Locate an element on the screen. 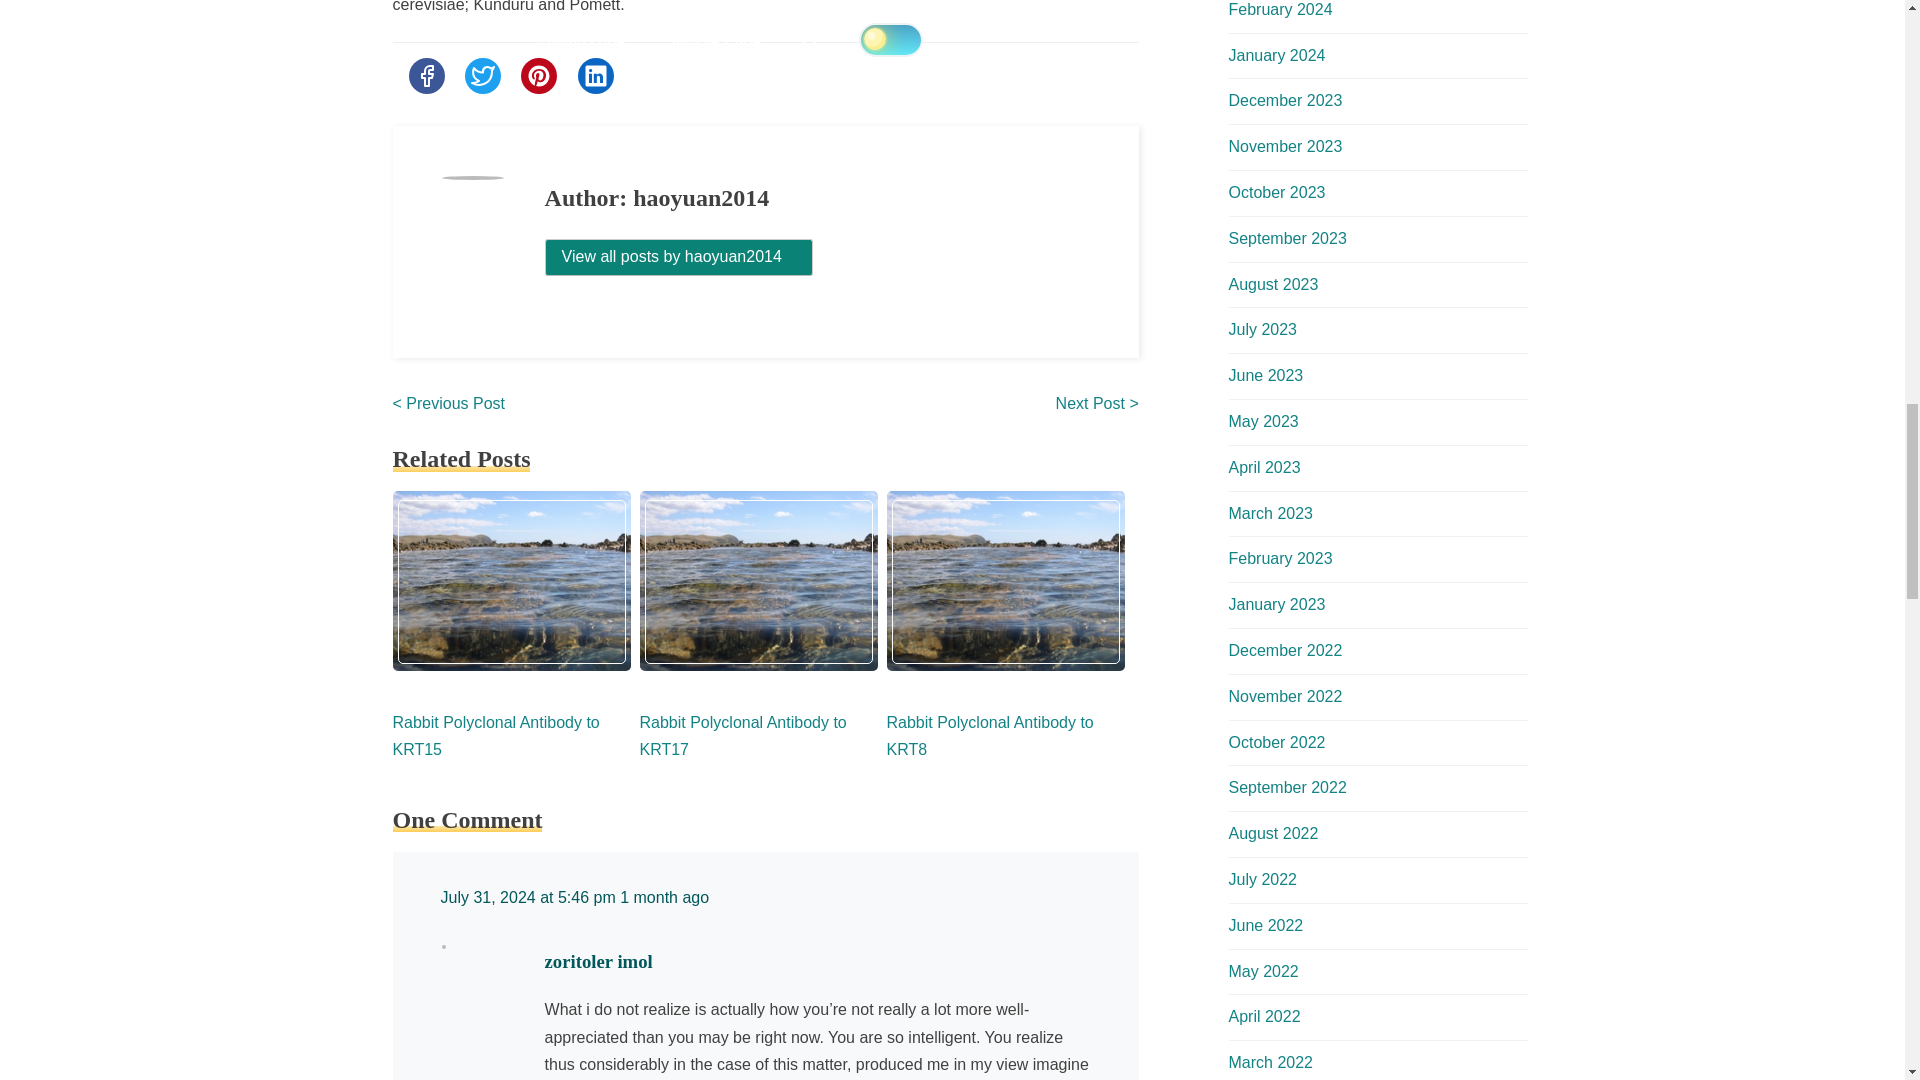 This screenshot has width=1920, height=1080. Share this post on Twitter is located at coordinates (482, 76).